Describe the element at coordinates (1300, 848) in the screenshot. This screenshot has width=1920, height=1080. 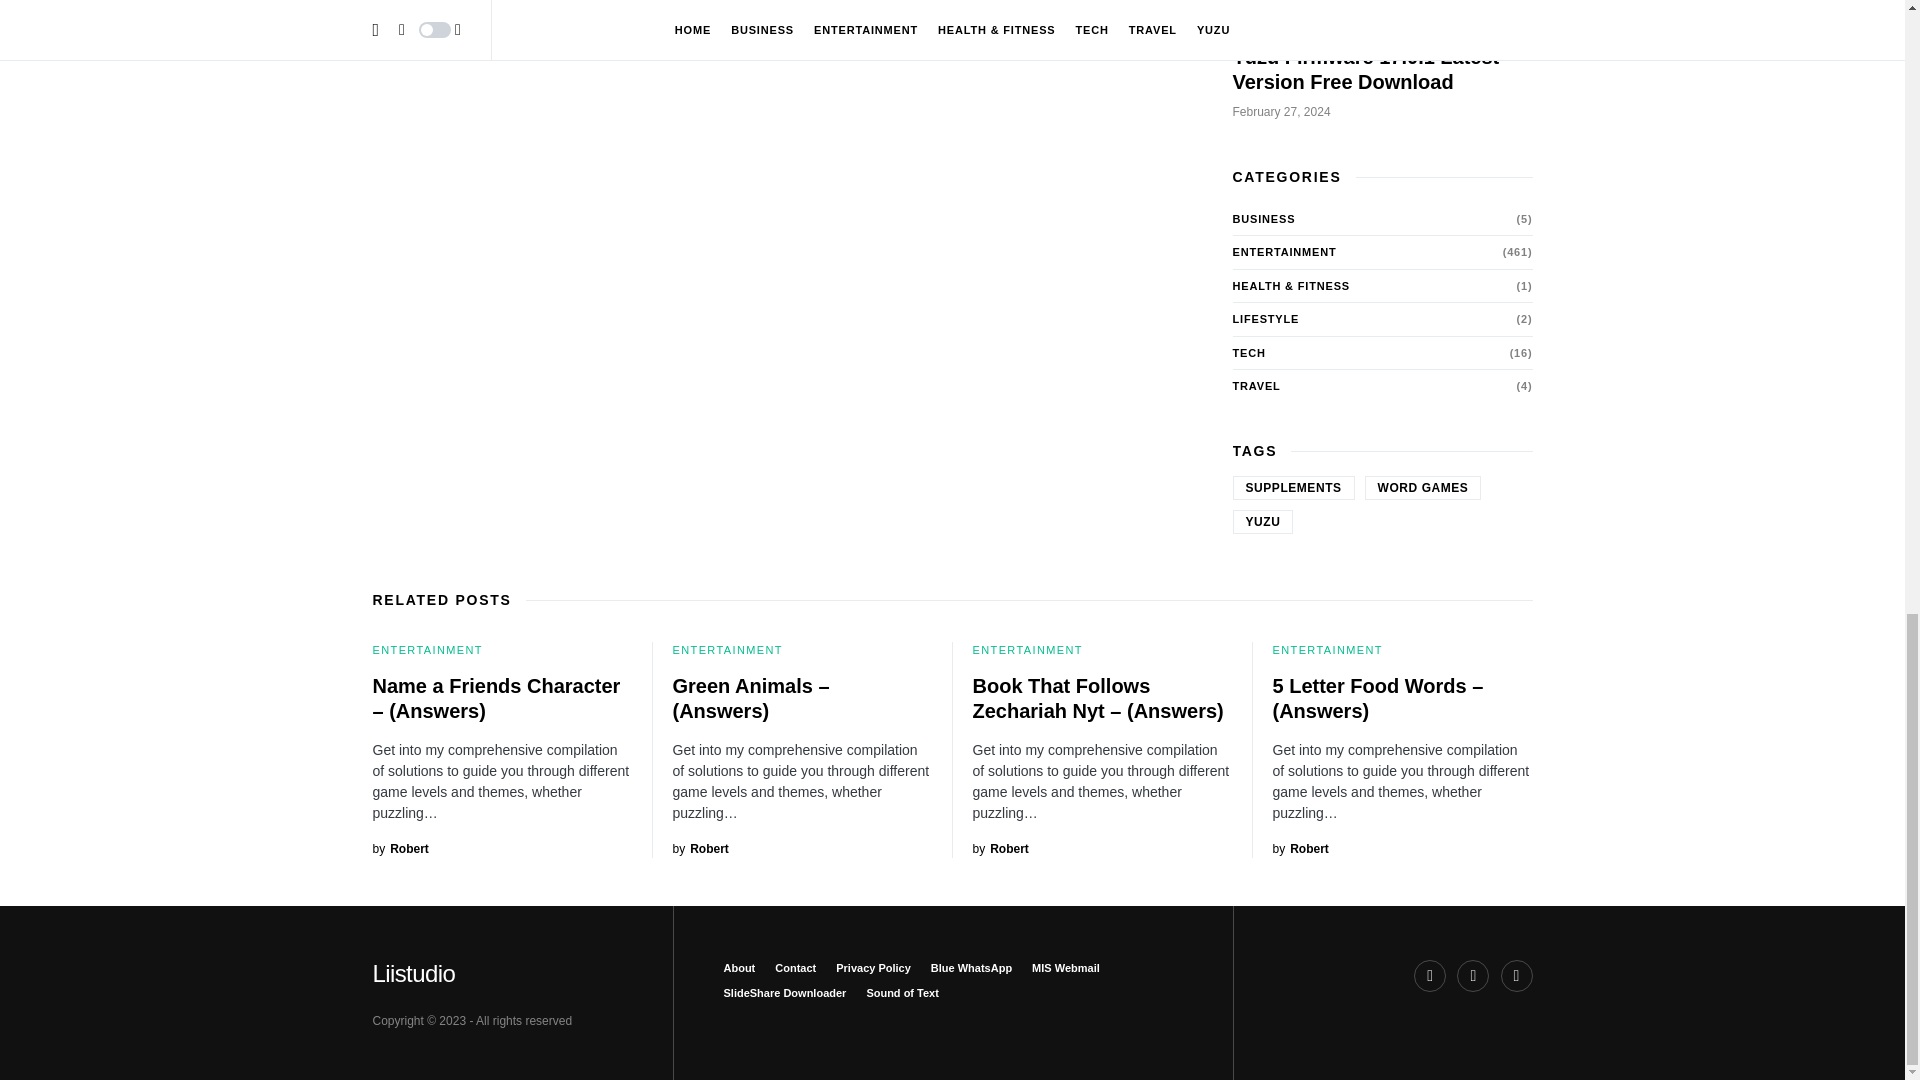
I see `View all posts by Robert` at that location.